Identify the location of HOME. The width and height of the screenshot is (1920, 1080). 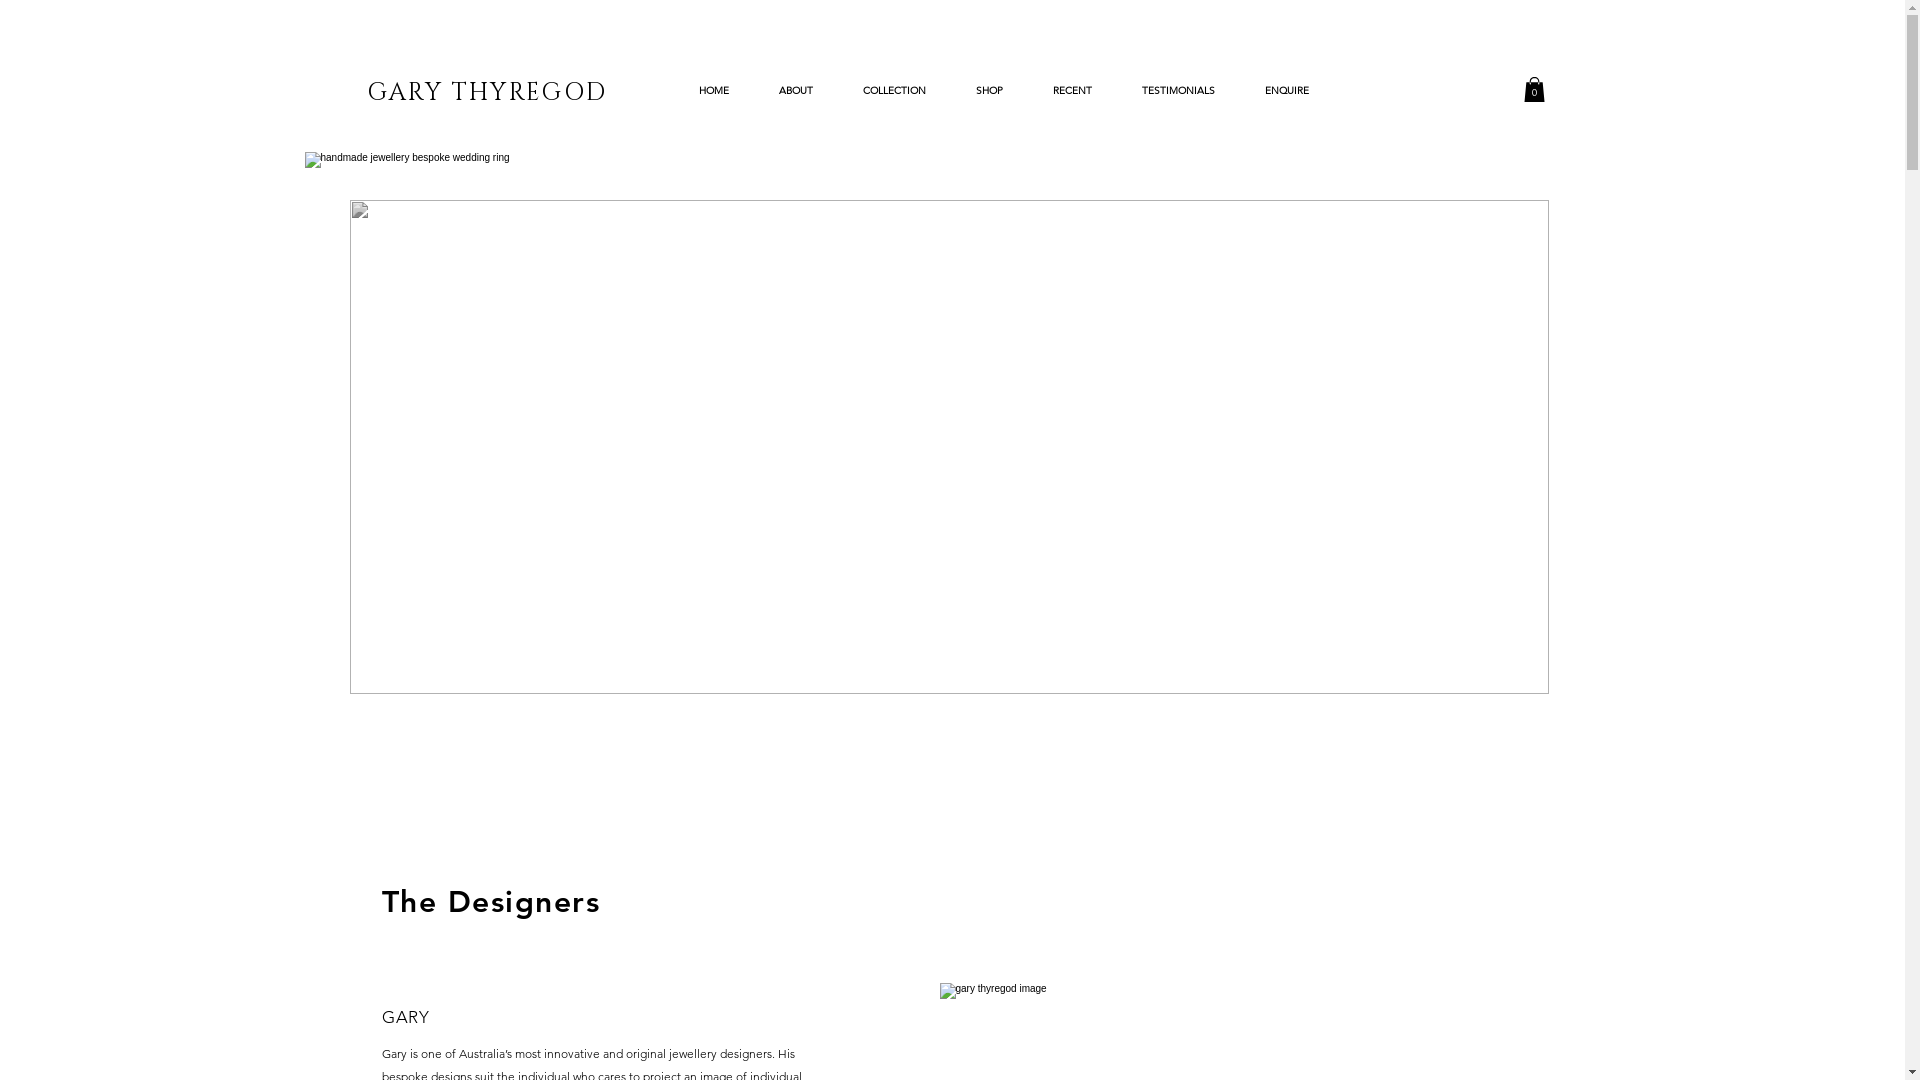
(714, 91).